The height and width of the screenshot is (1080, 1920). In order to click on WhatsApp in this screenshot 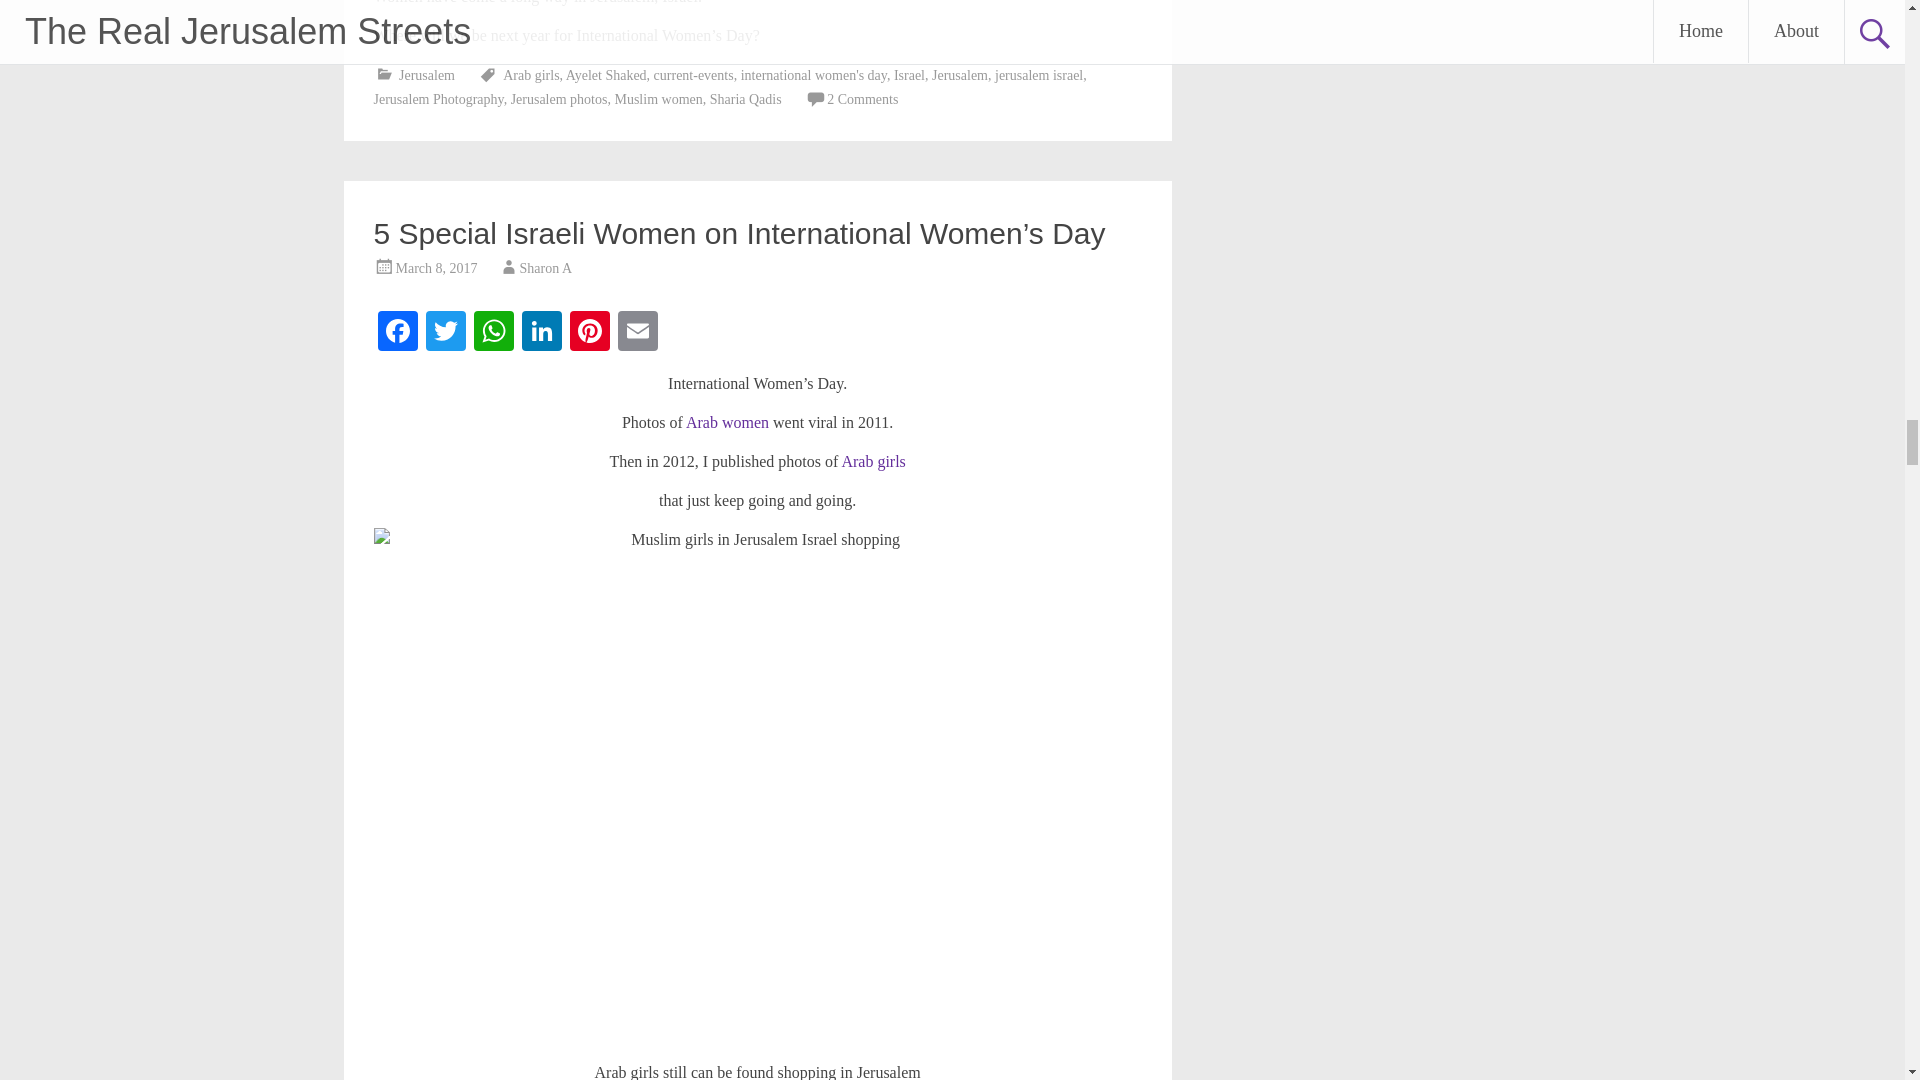, I will do `click(494, 334)`.